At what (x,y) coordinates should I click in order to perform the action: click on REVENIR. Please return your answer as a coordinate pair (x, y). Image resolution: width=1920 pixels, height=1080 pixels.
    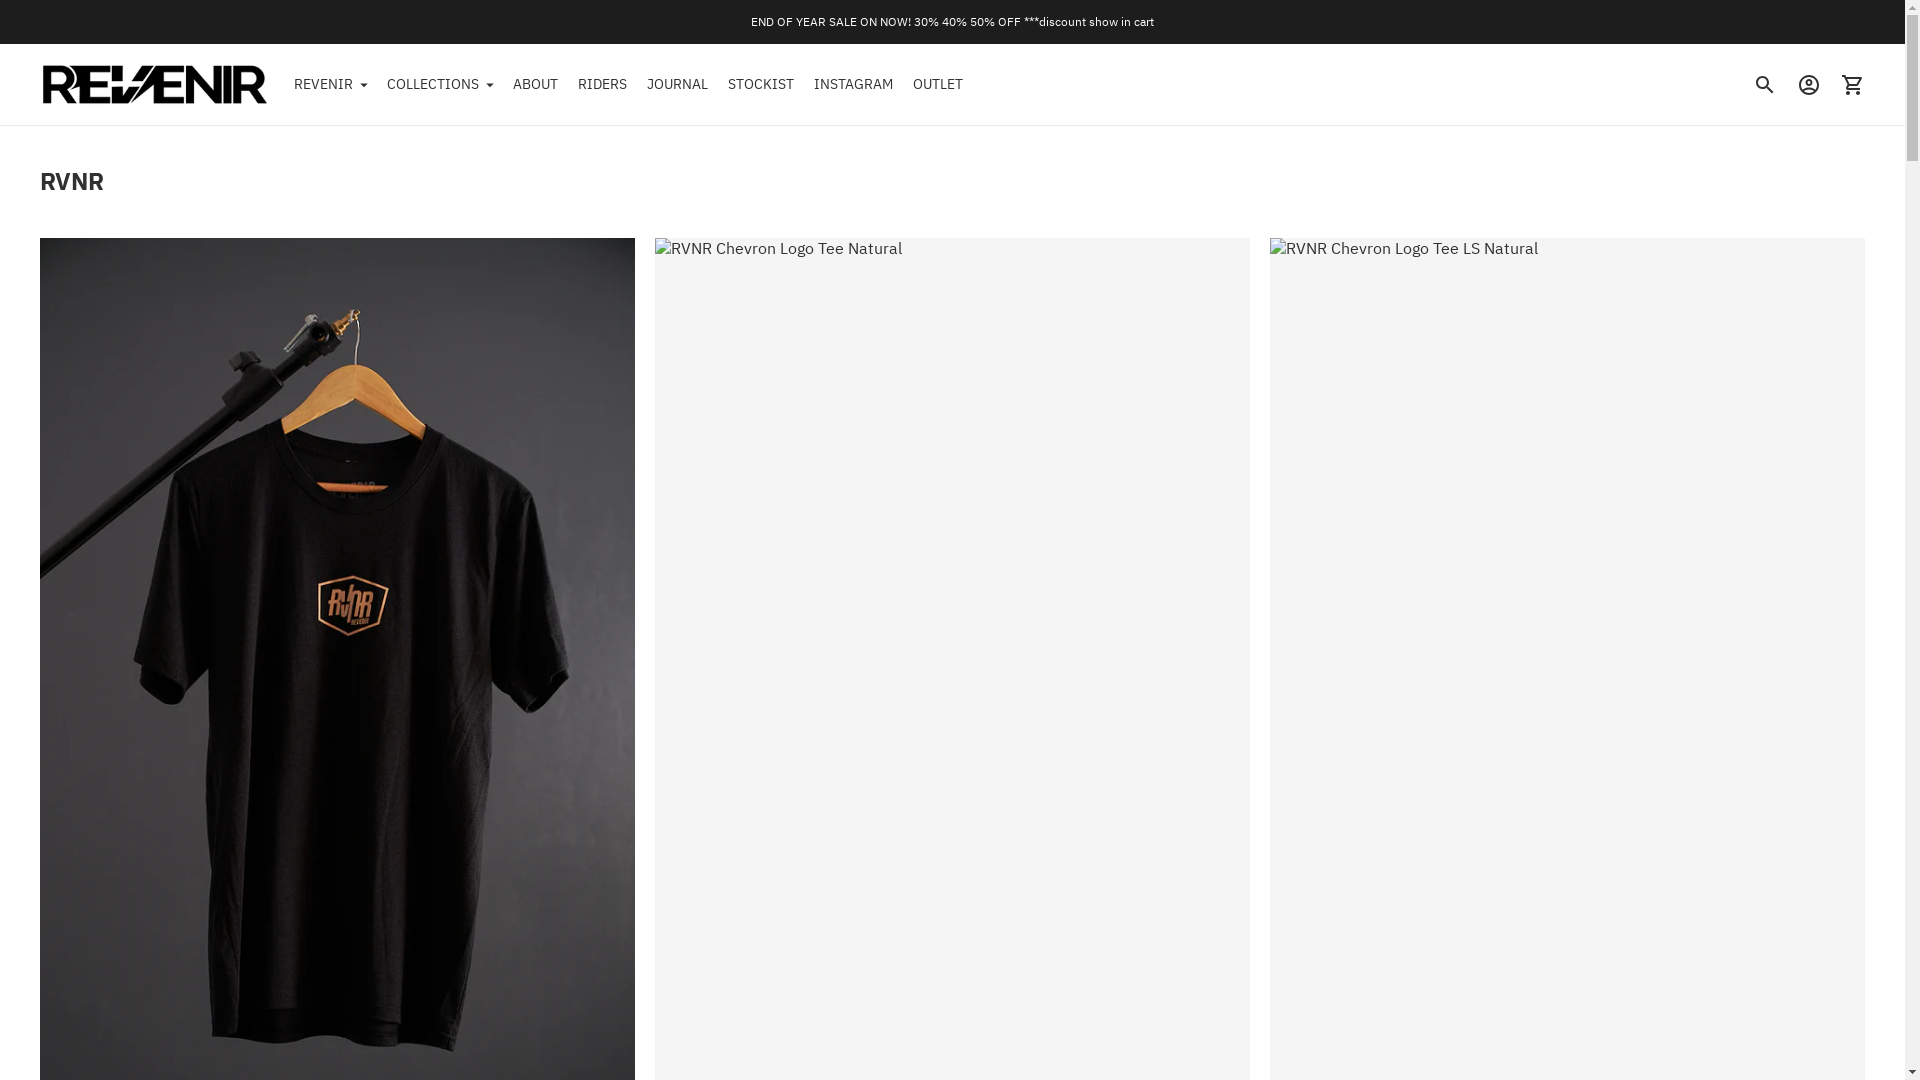
    Looking at the image, I should click on (330, 85).